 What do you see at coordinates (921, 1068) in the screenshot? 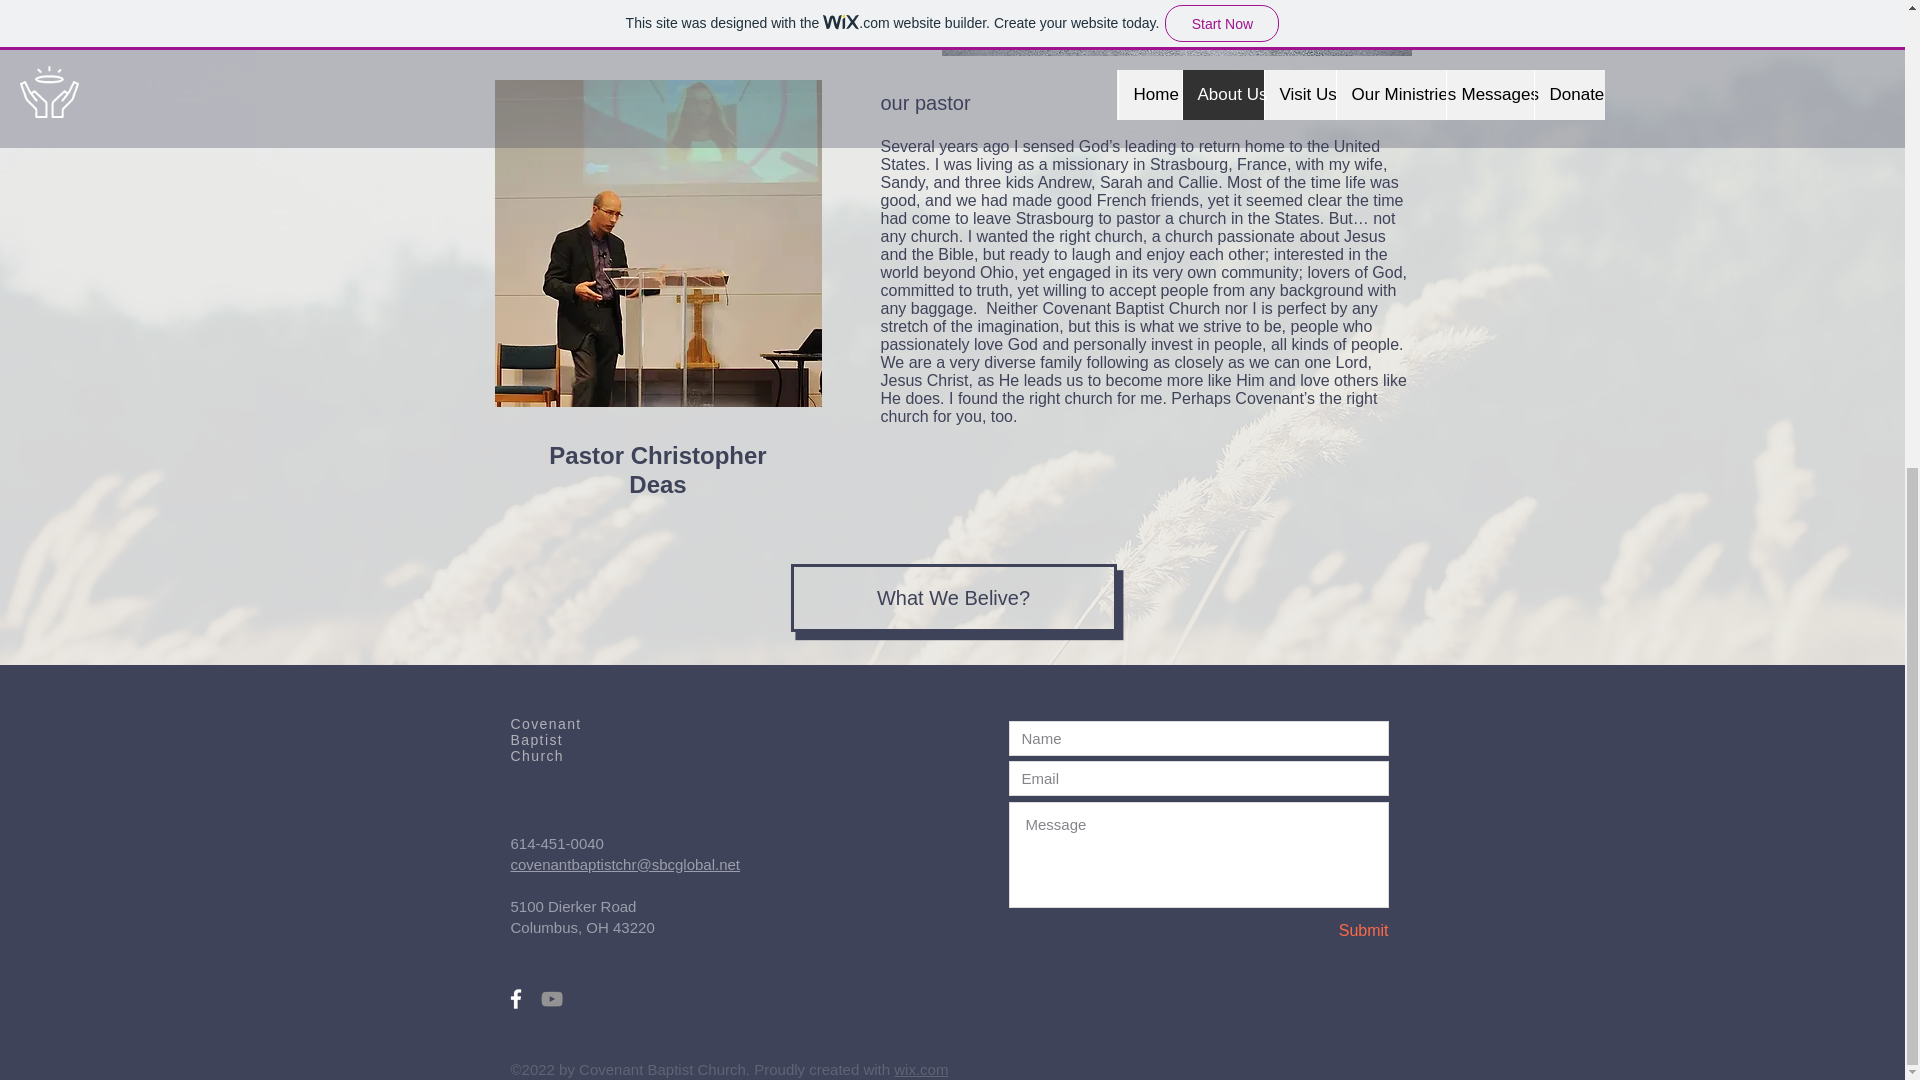
I see `wix.com` at bounding box center [921, 1068].